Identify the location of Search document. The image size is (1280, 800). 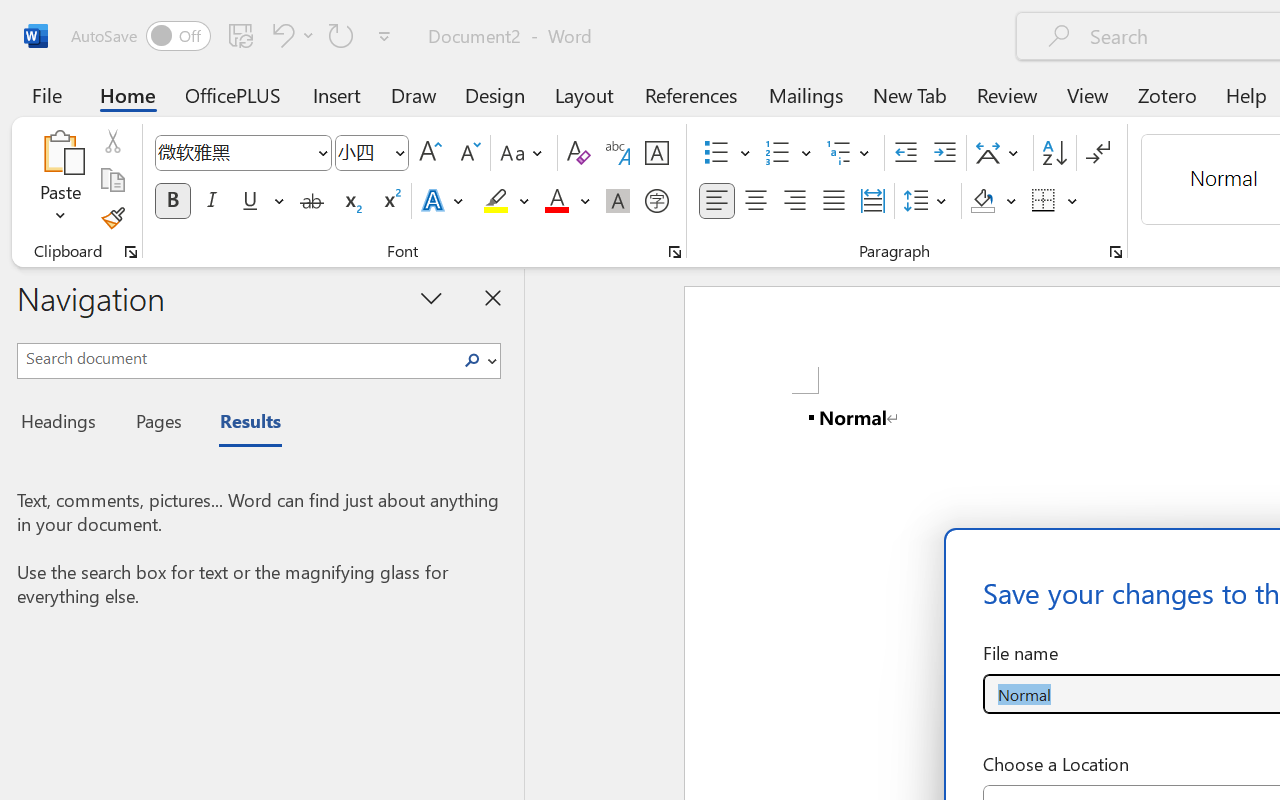
(236, 358).